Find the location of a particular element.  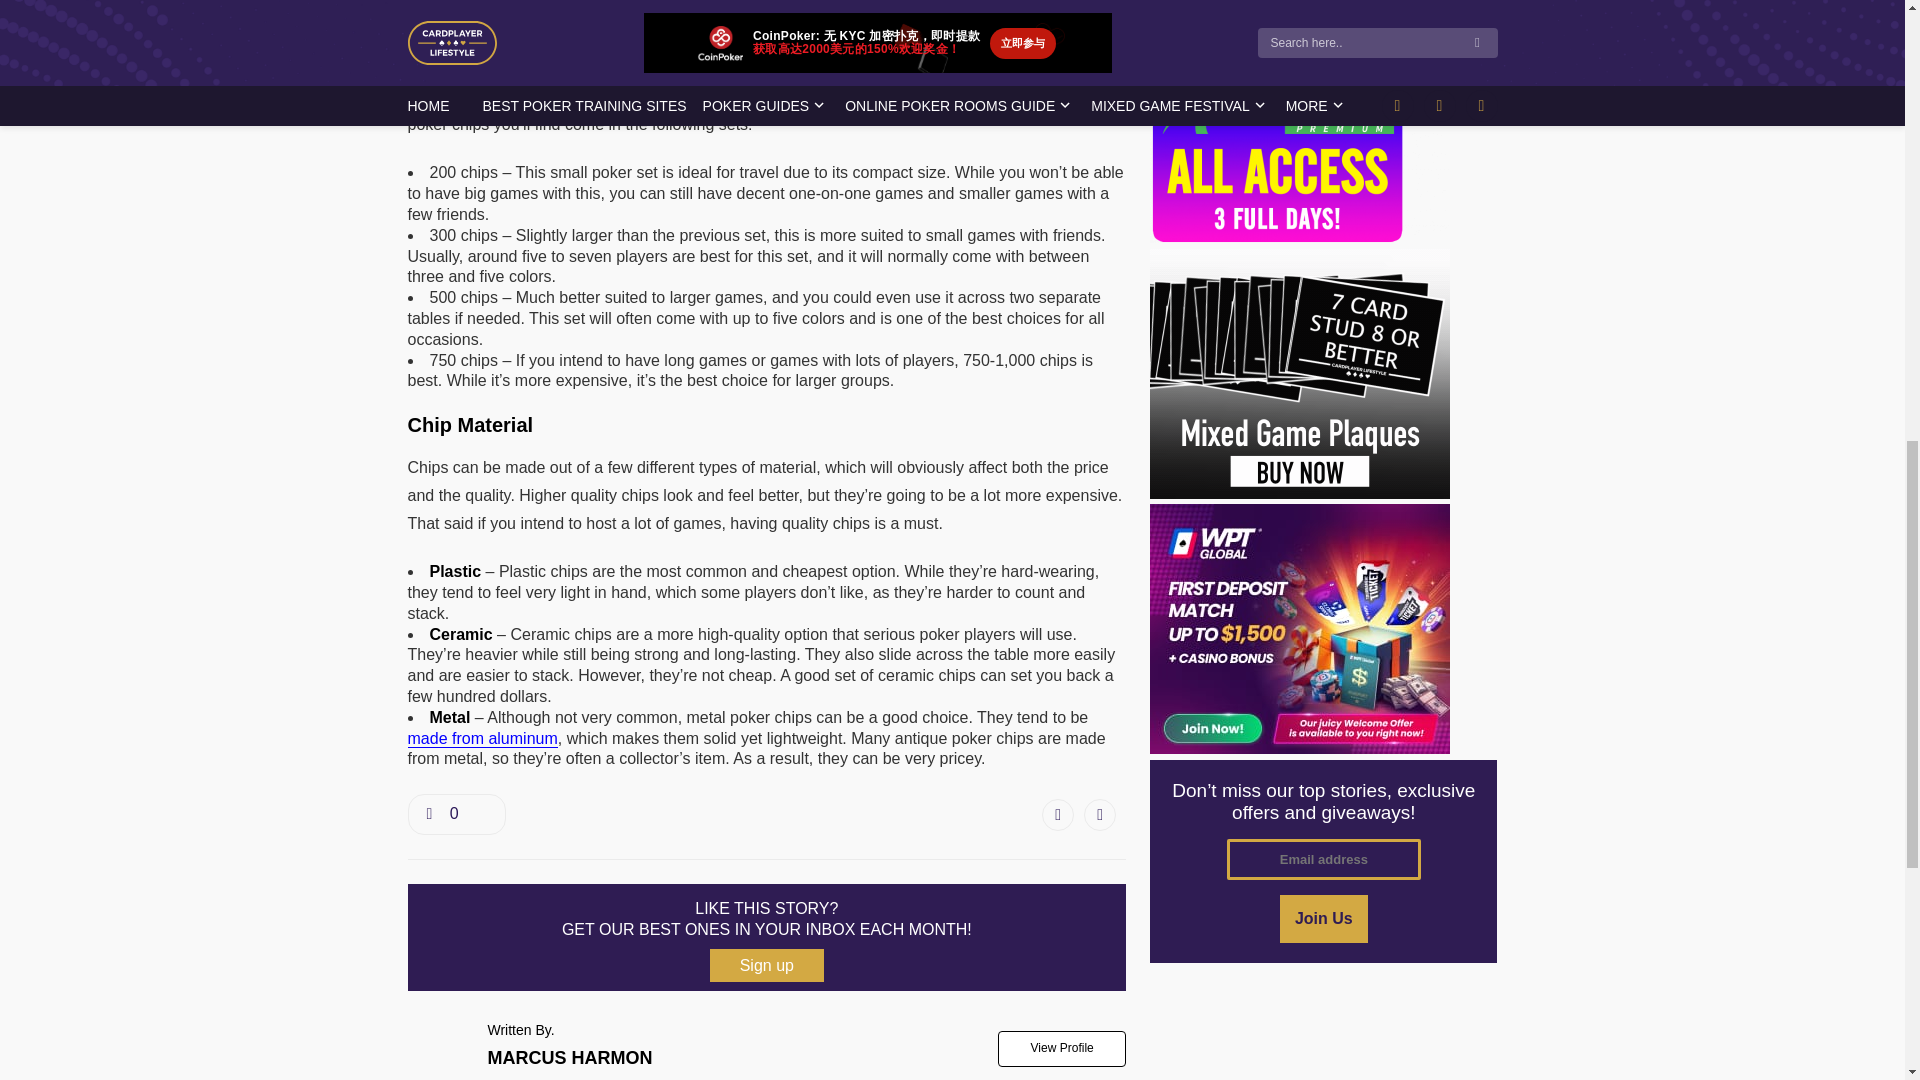

plan your event carefully is located at coordinates (674, 96).